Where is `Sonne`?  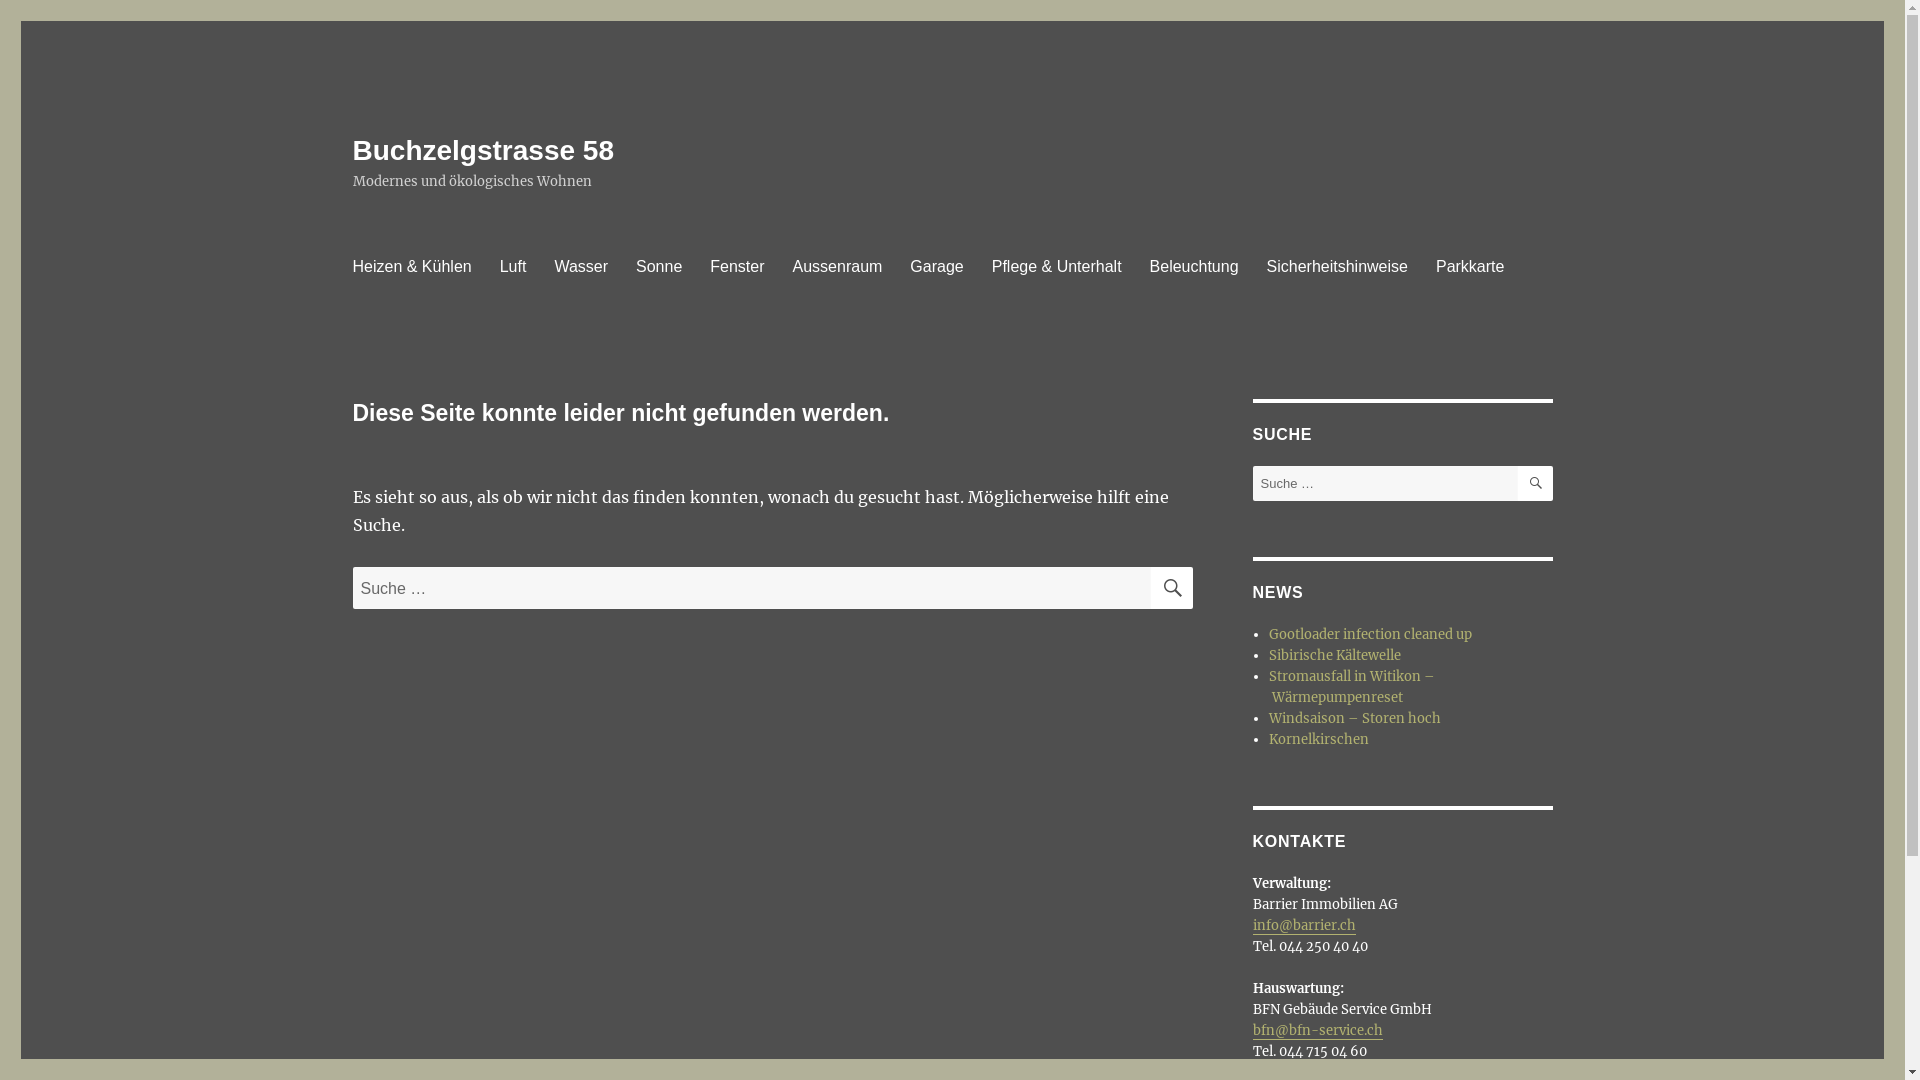 Sonne is located at coordinates (659, 266).